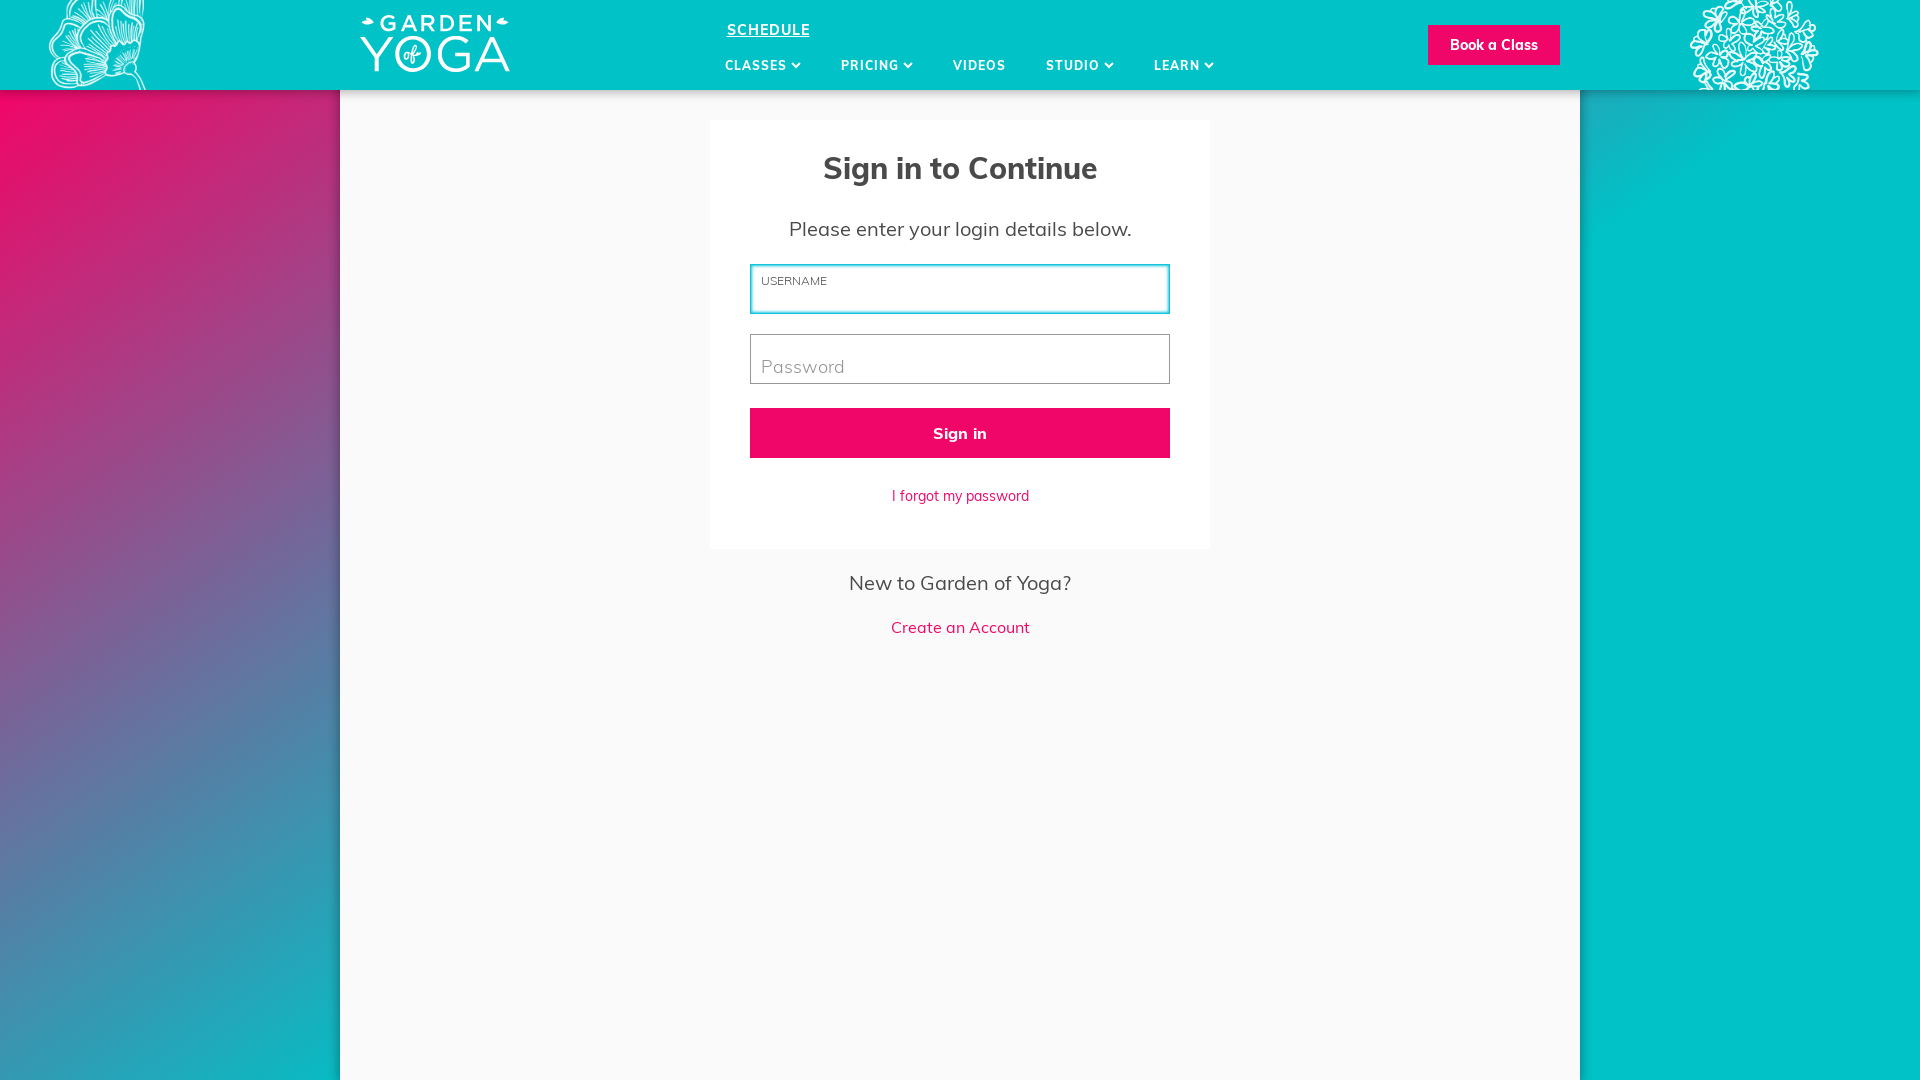 The width and height of the screenshot is (1920, 1080). I want to click on Book a Class, so click(1494, 45).